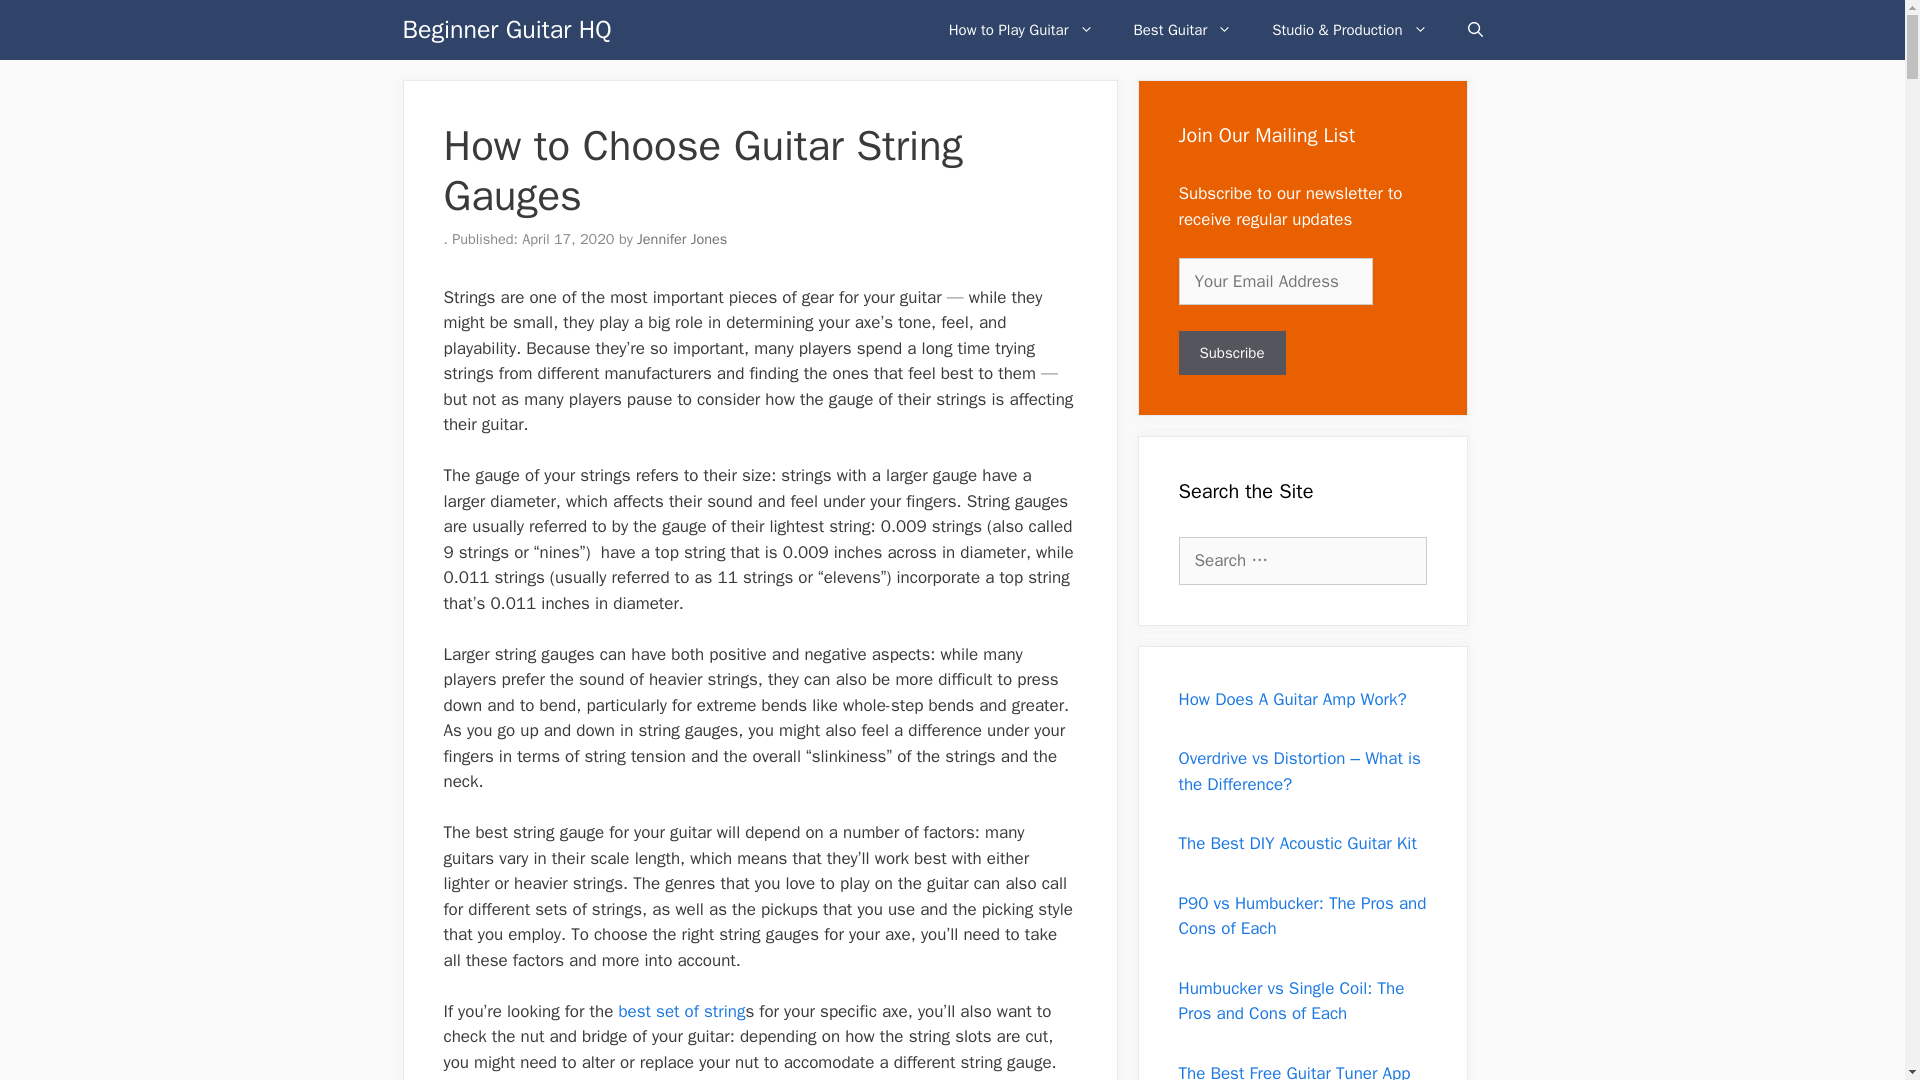 The image size is (1920, 1080). I want to click on Best Guitar, so click(1183, 30).